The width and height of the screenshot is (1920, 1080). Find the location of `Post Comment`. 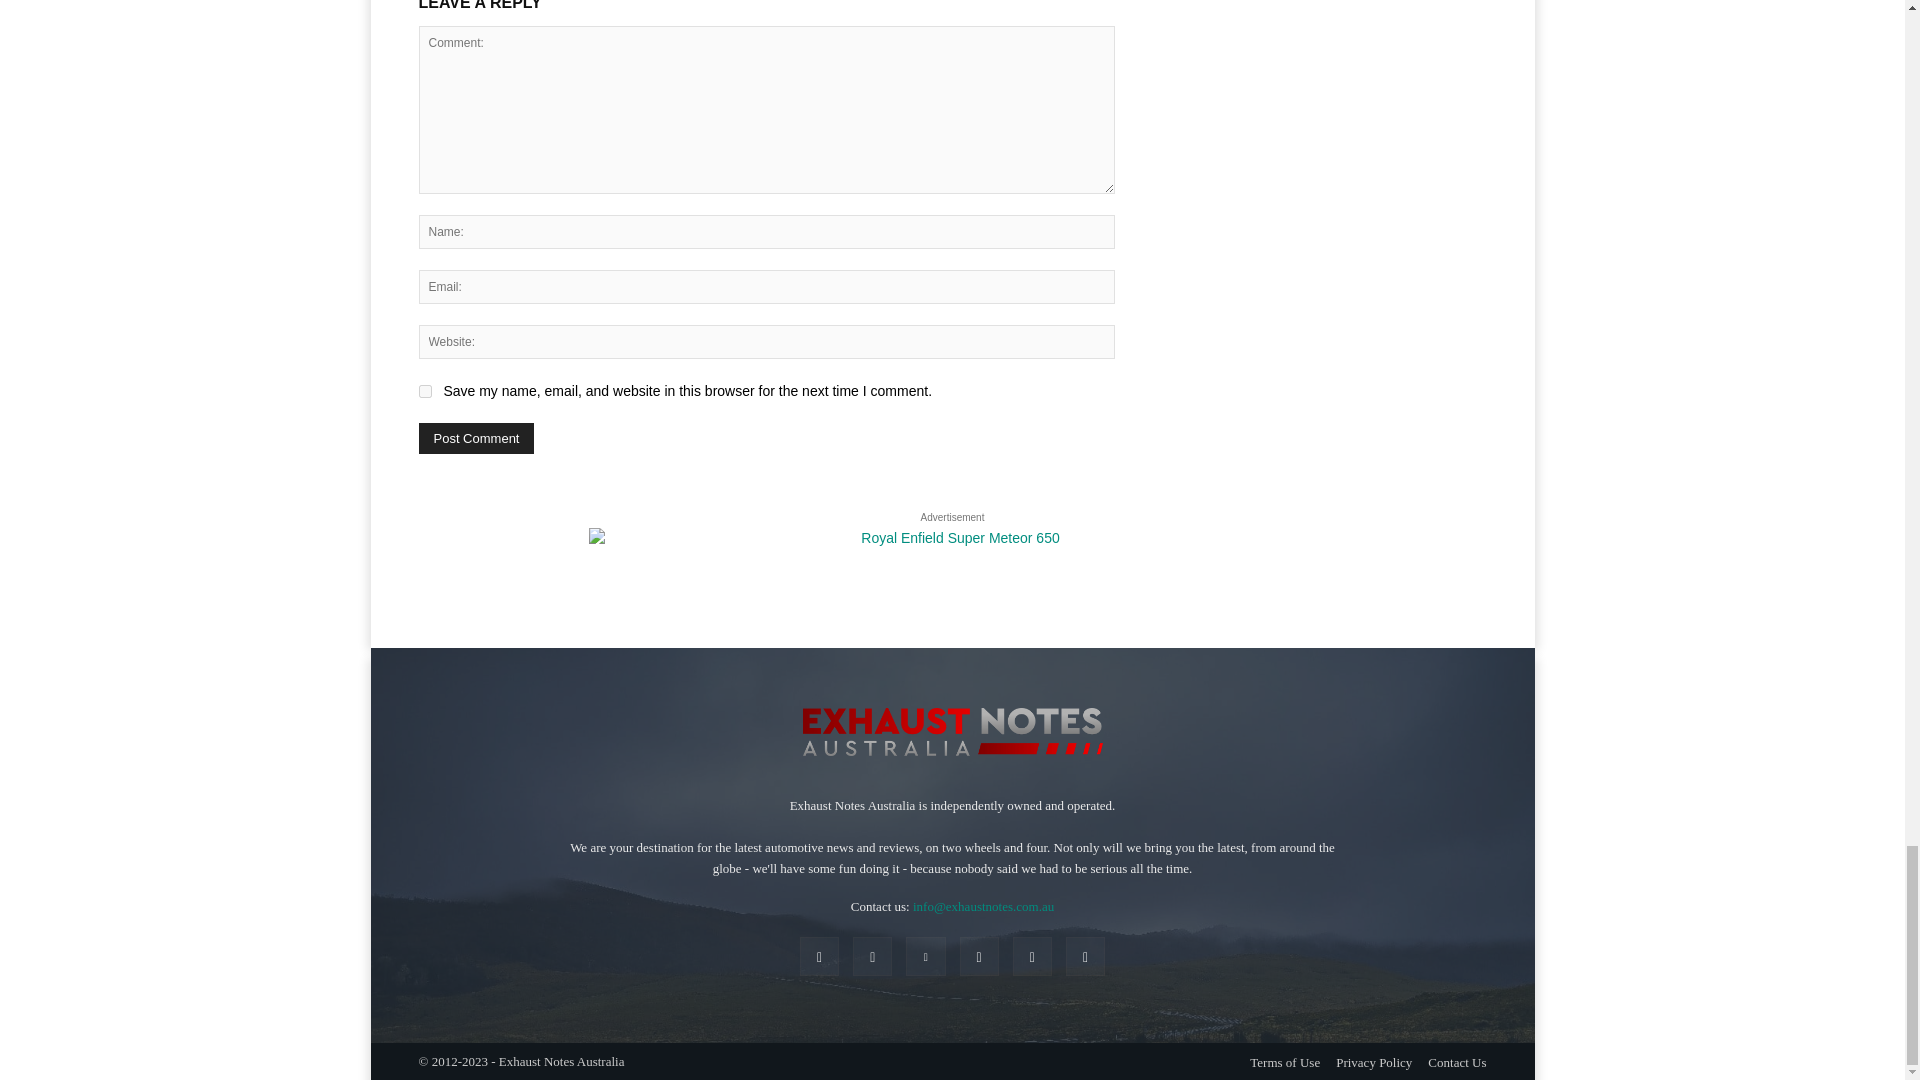

Post Comment is located at coordinates (476, 438).